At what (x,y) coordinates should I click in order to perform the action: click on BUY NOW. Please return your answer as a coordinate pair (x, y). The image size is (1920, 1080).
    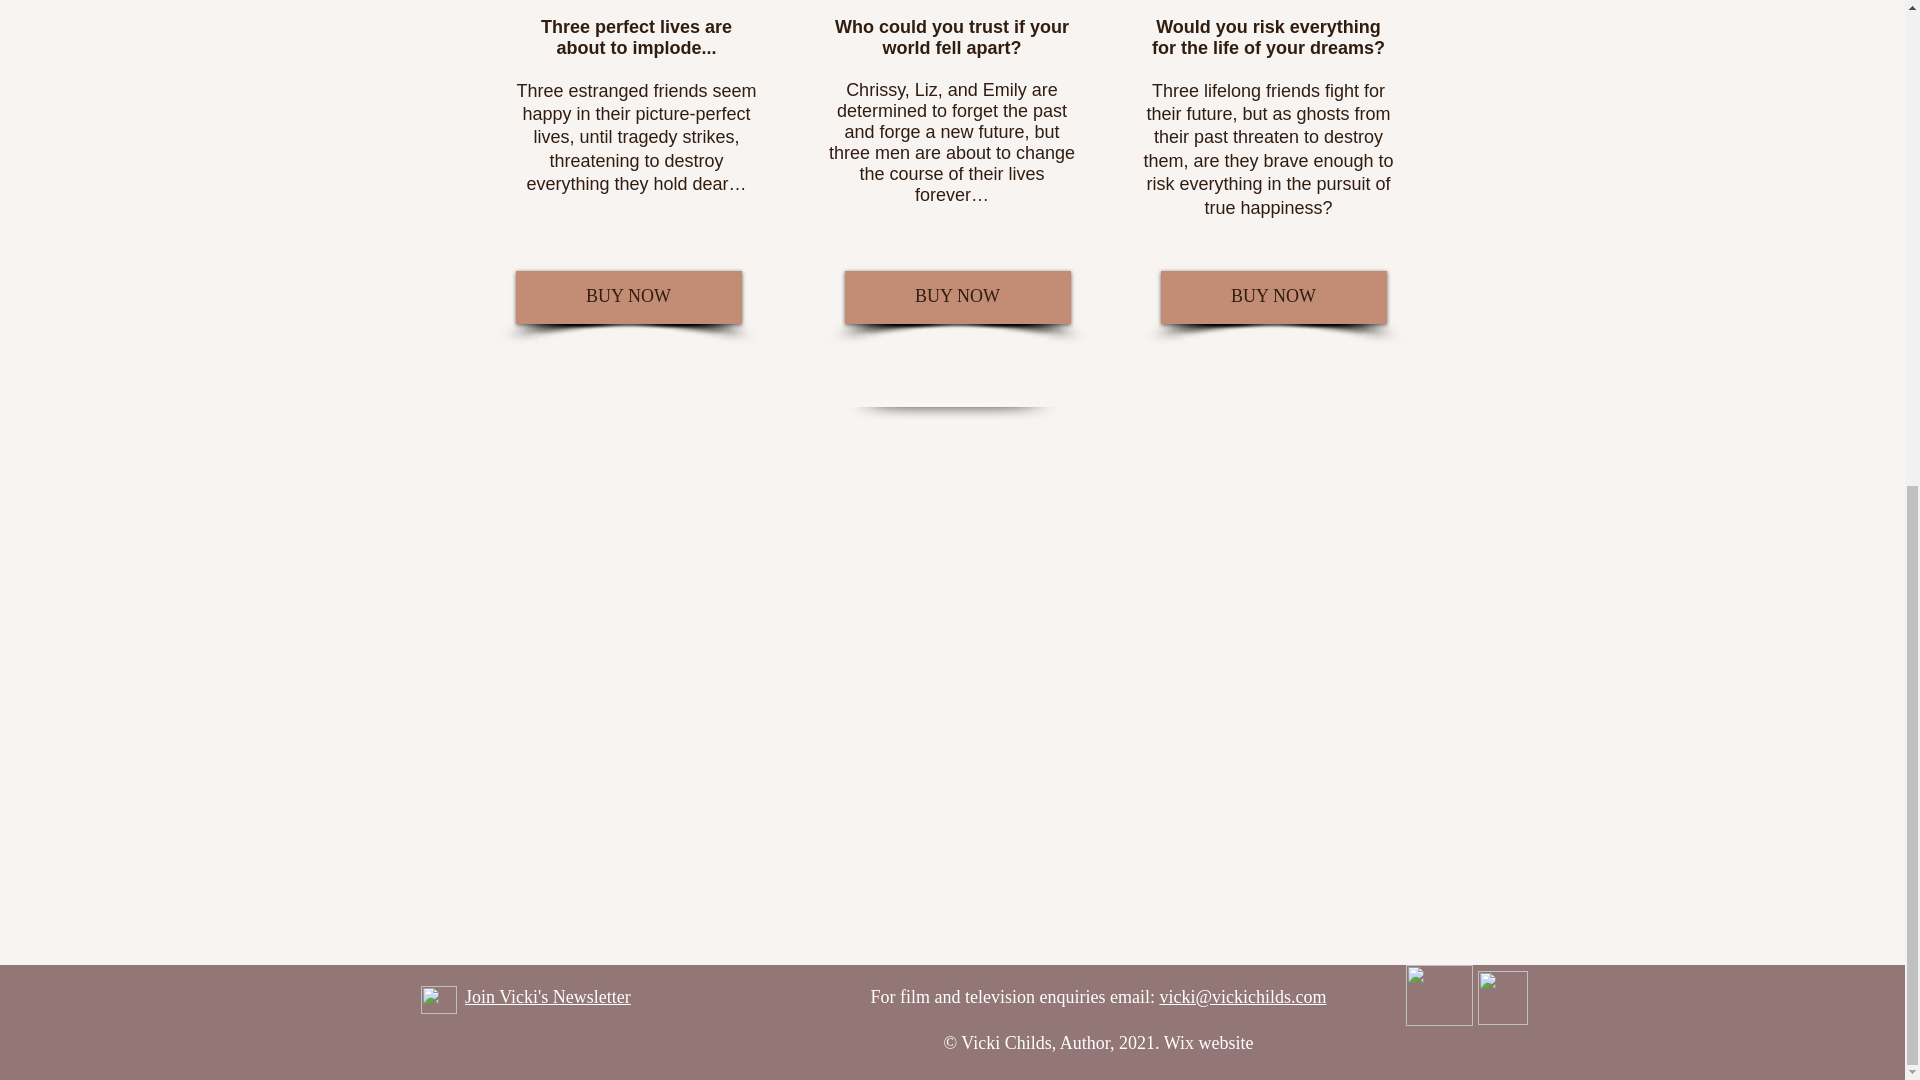
    Looking at the image, I should click on (628, 298).